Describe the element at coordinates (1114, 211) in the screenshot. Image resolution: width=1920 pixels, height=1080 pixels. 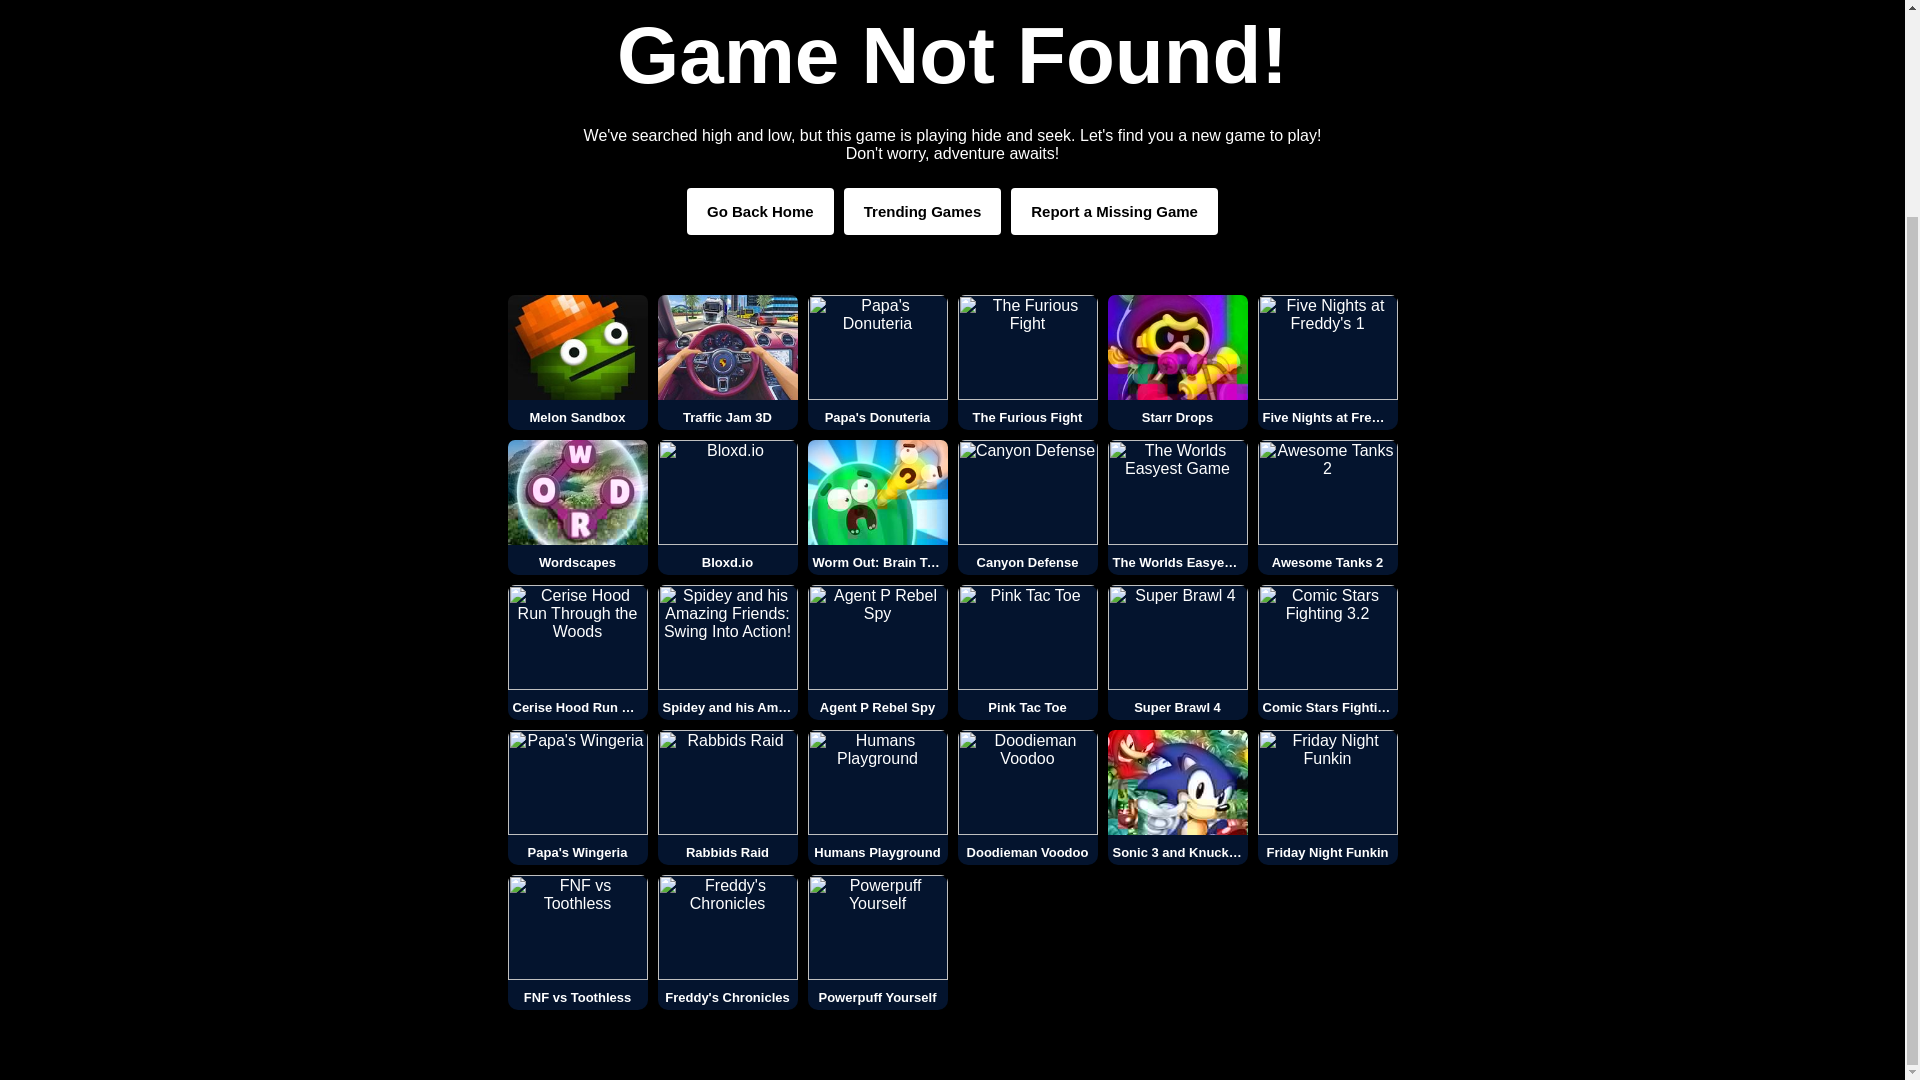
I see `Report a Missing Game` at that location.